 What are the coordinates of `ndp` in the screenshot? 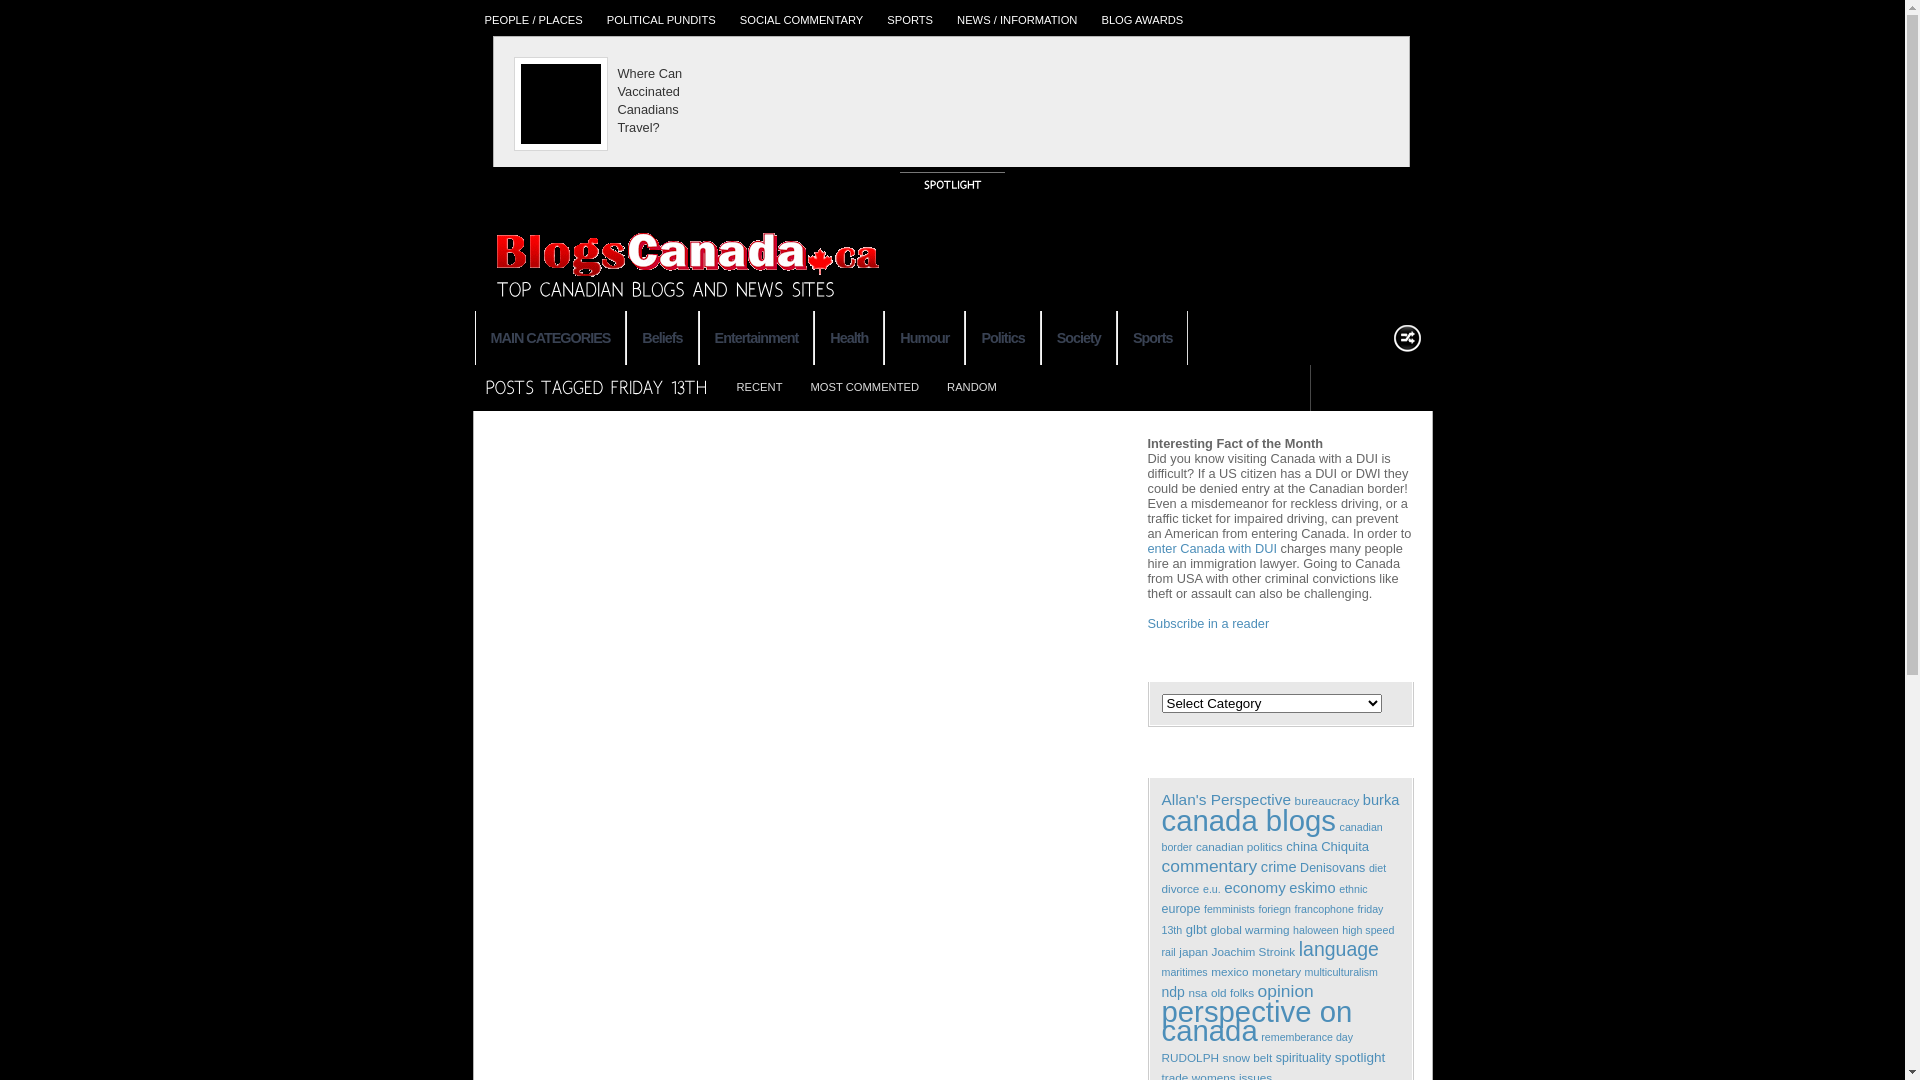 It's located at (1174, 992).